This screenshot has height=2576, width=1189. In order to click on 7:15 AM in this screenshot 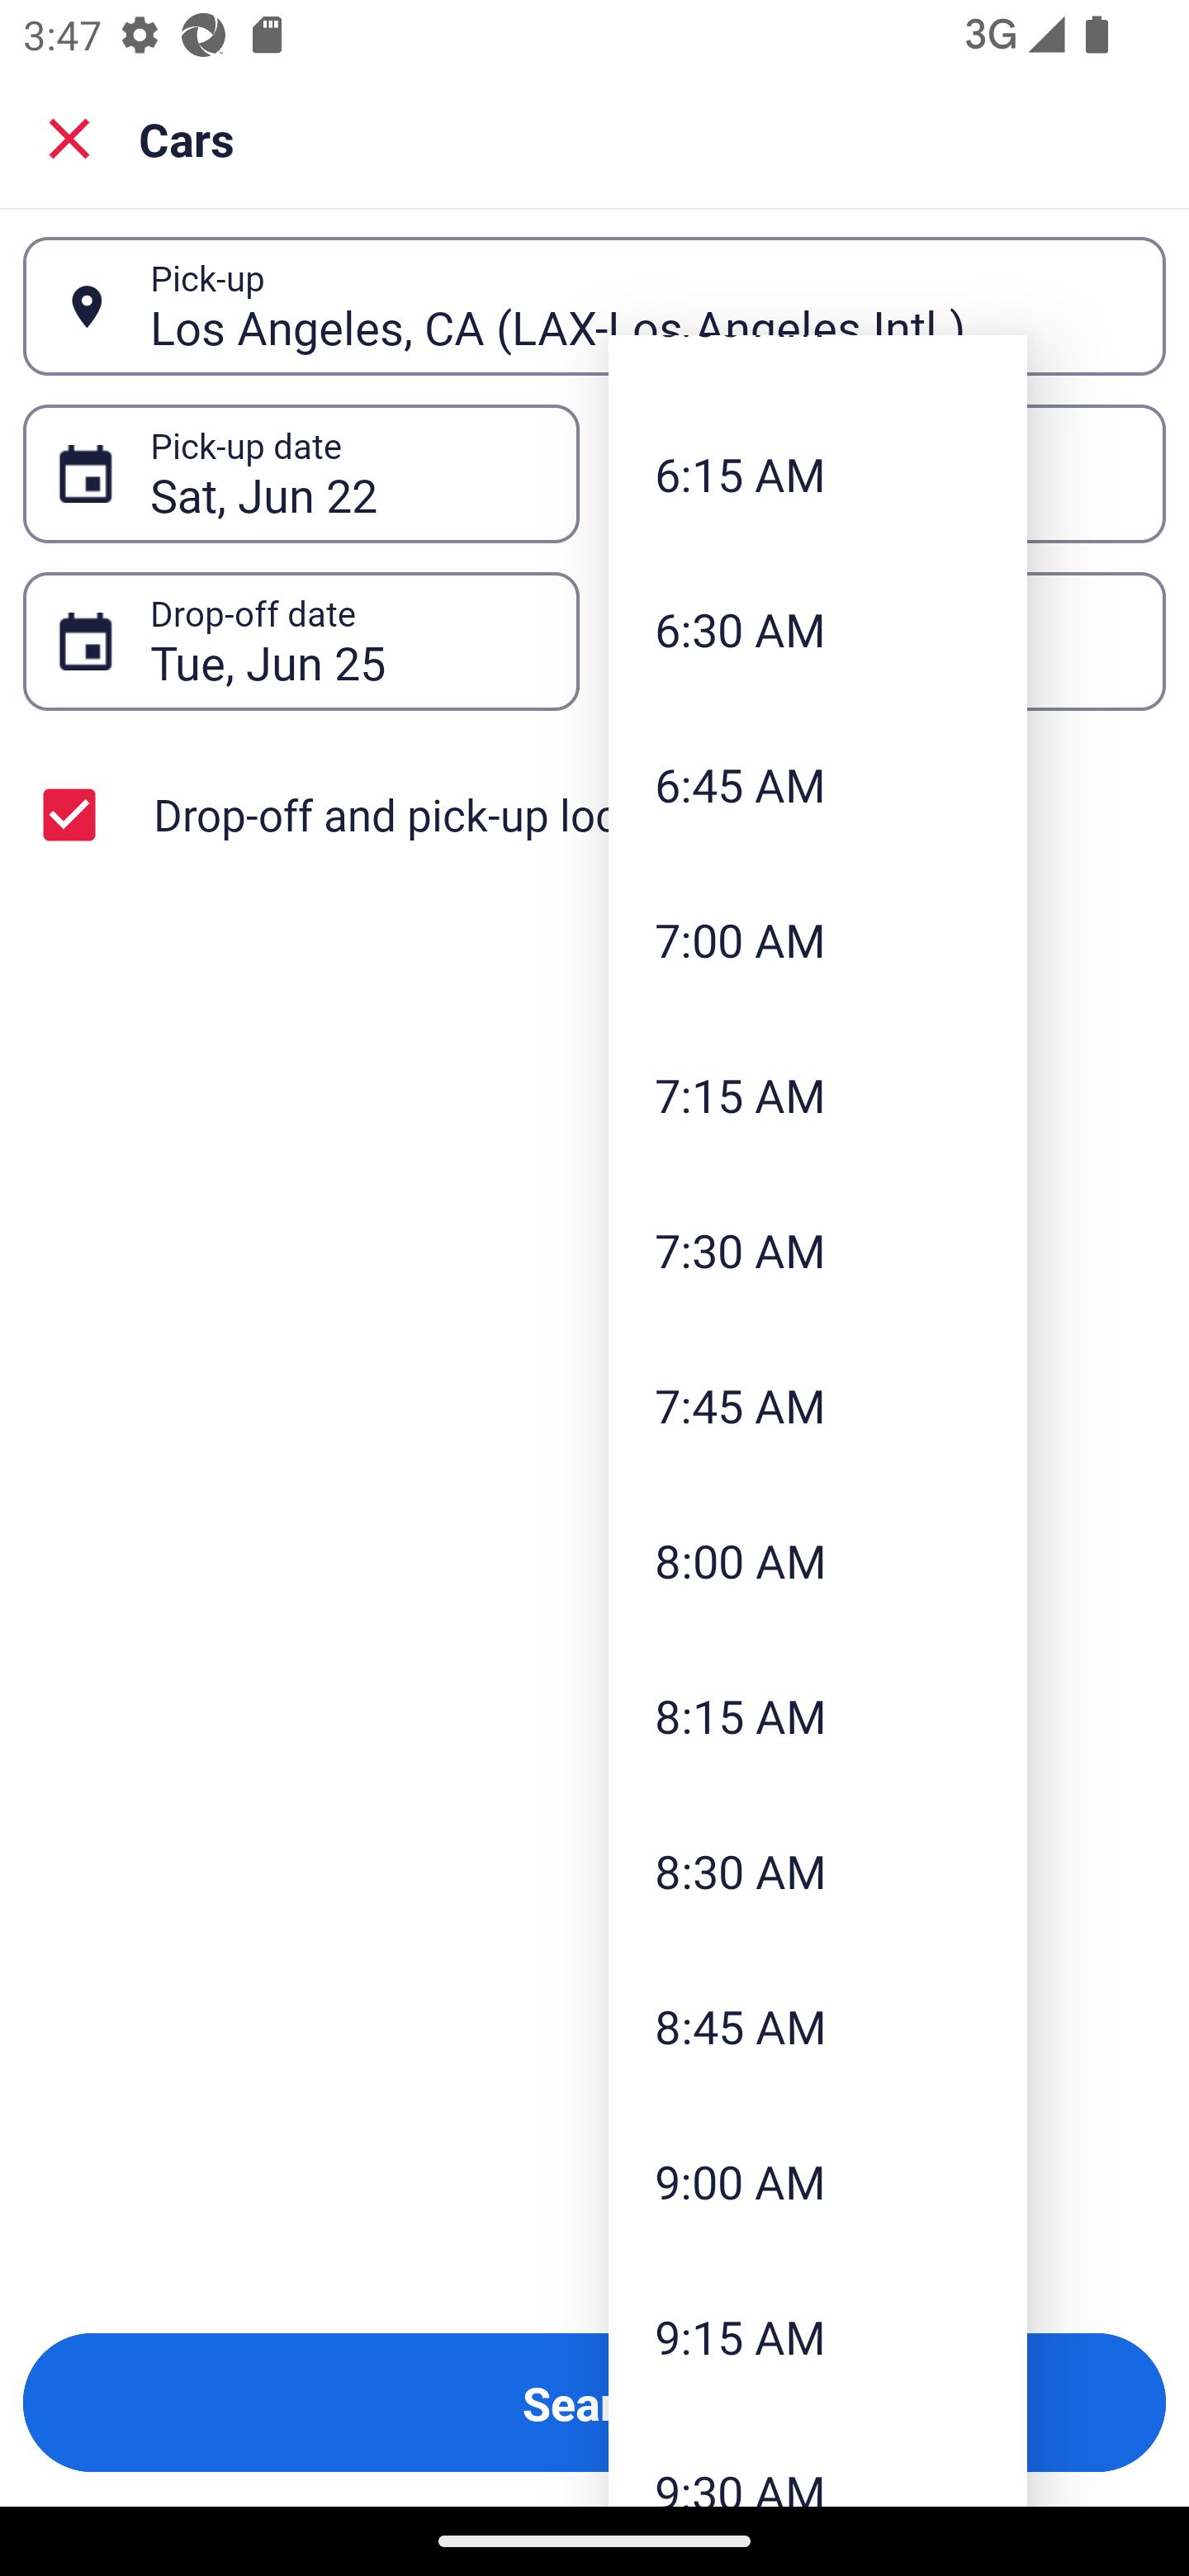, I will do `click(817, 1095)`.